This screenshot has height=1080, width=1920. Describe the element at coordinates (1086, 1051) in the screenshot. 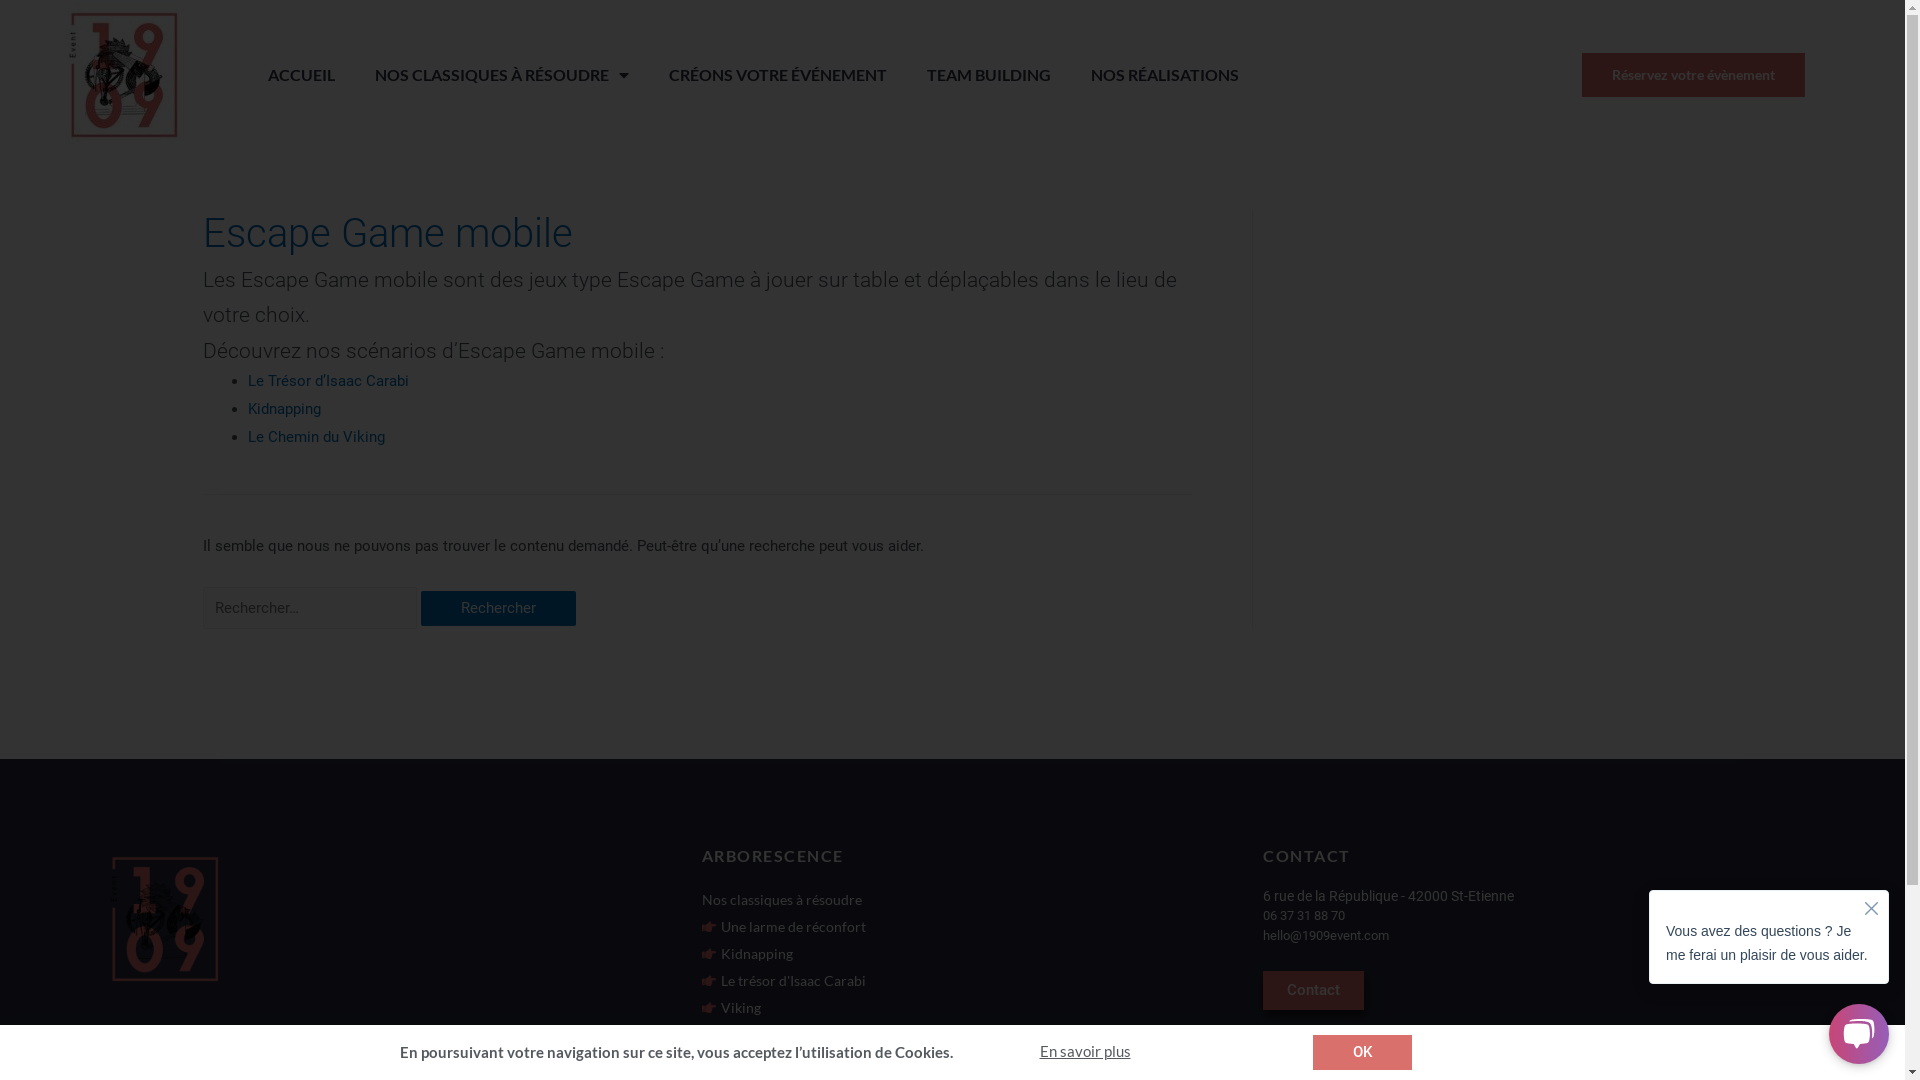

I see `En savoir plus` at that location.